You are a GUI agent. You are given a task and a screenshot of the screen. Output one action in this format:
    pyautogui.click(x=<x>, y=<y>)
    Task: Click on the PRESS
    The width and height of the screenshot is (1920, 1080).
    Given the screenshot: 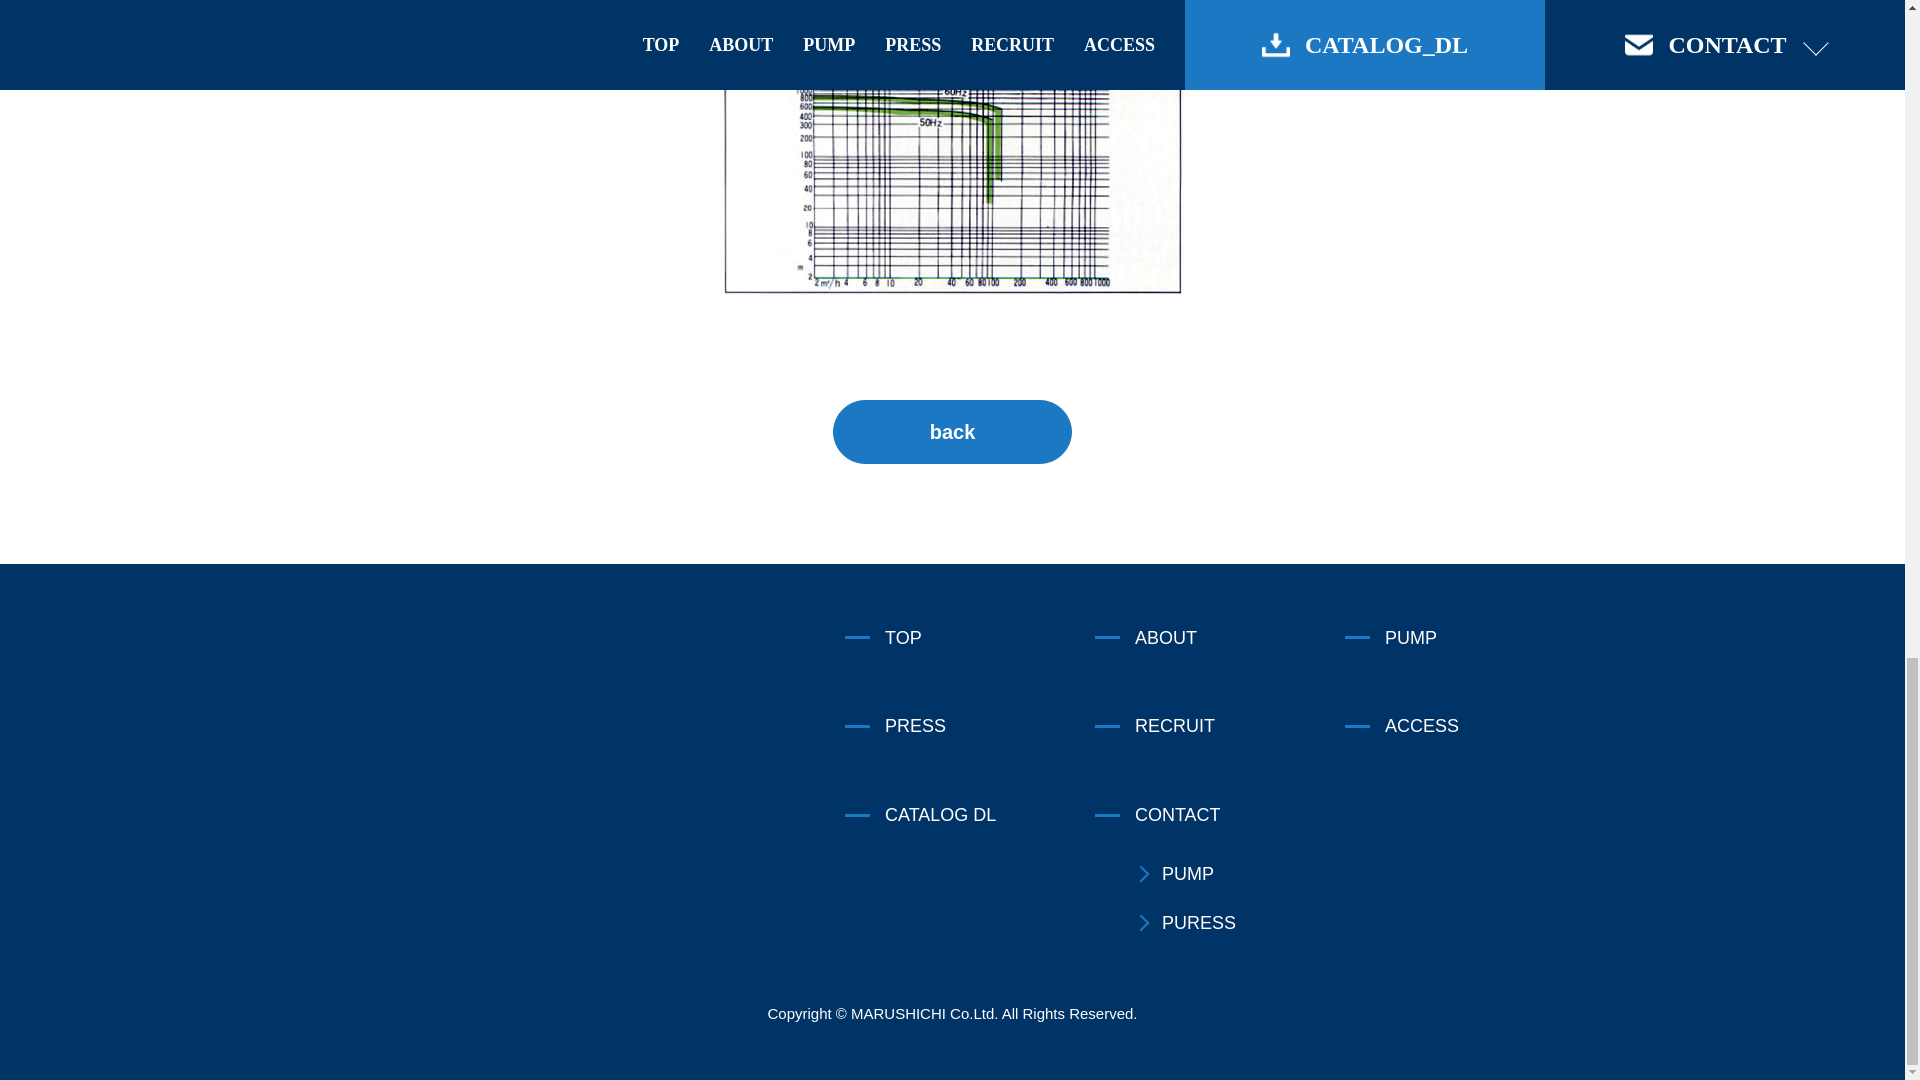 What is the action you would take?
    pyautogui.click(x=969, y=726)
    